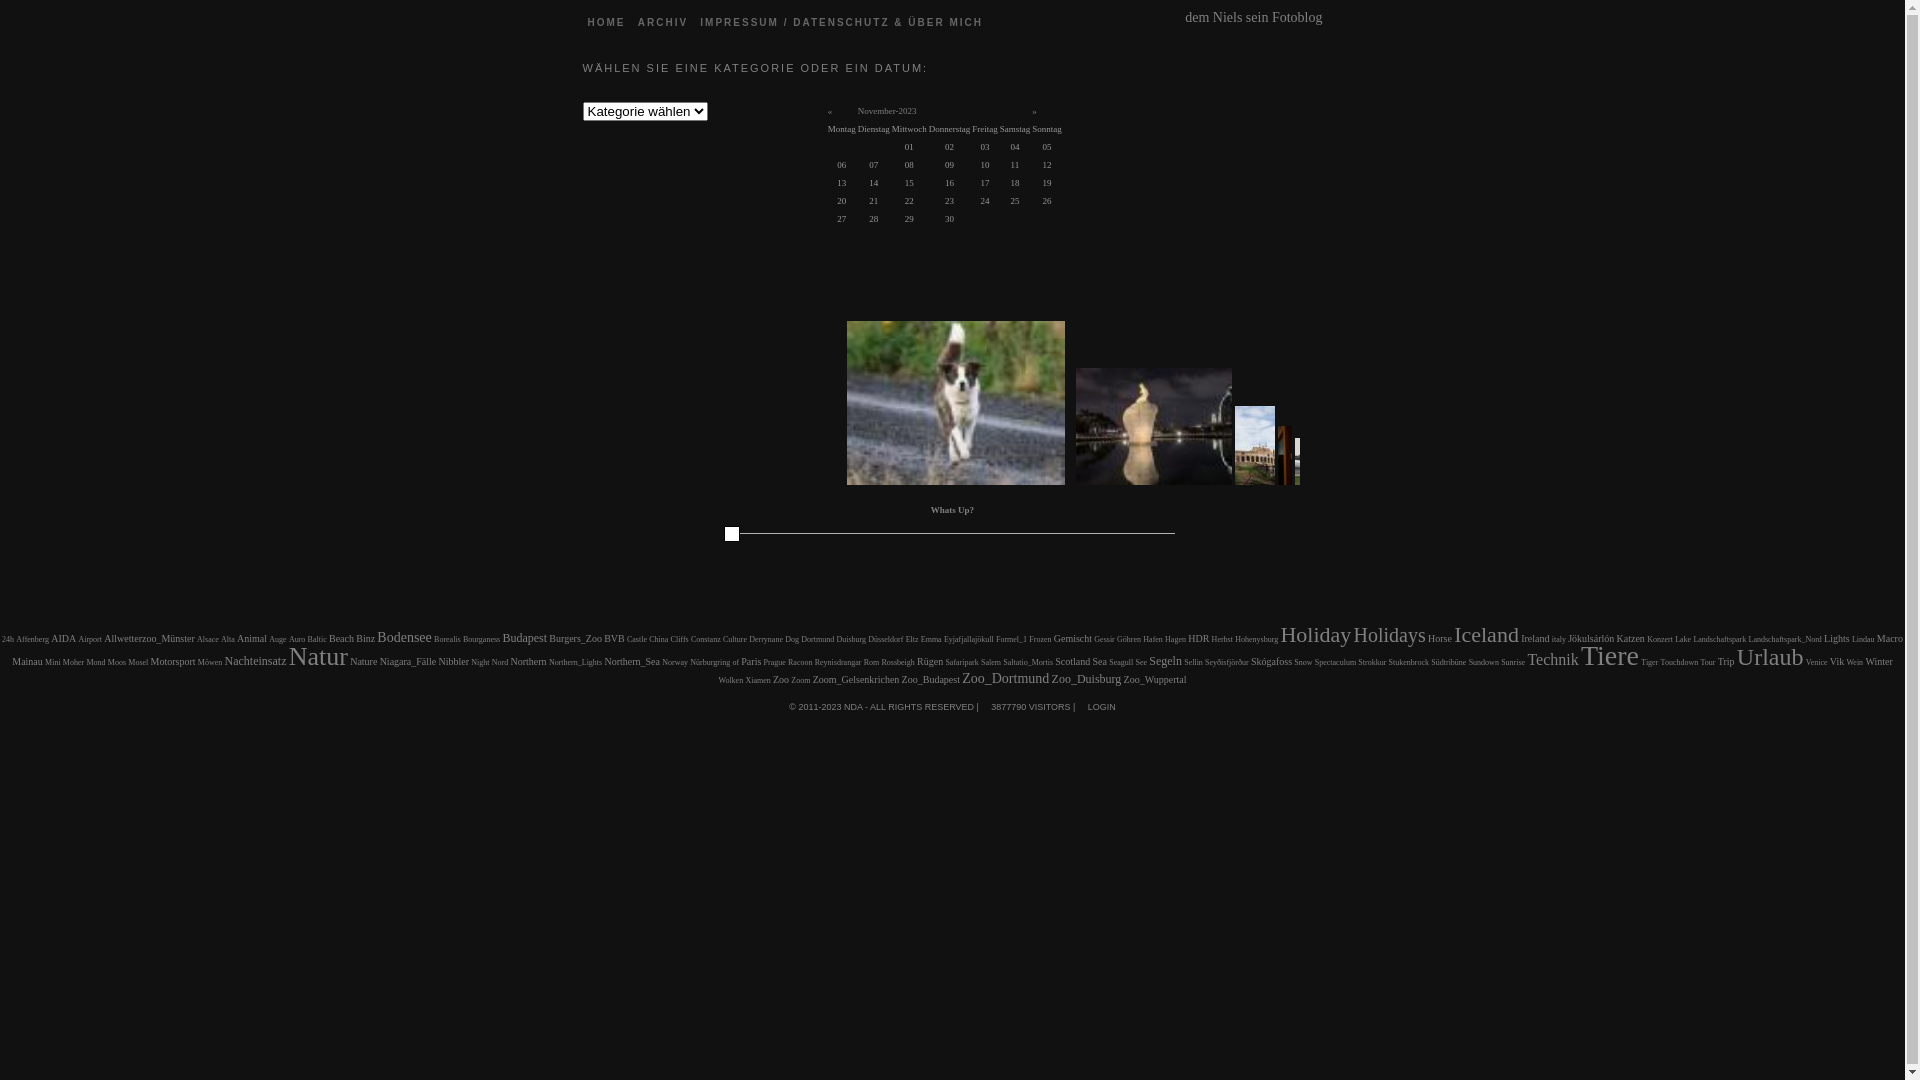 This screenshot has width=1920, height=1080. I want to click on Paris, so click(751, 662).